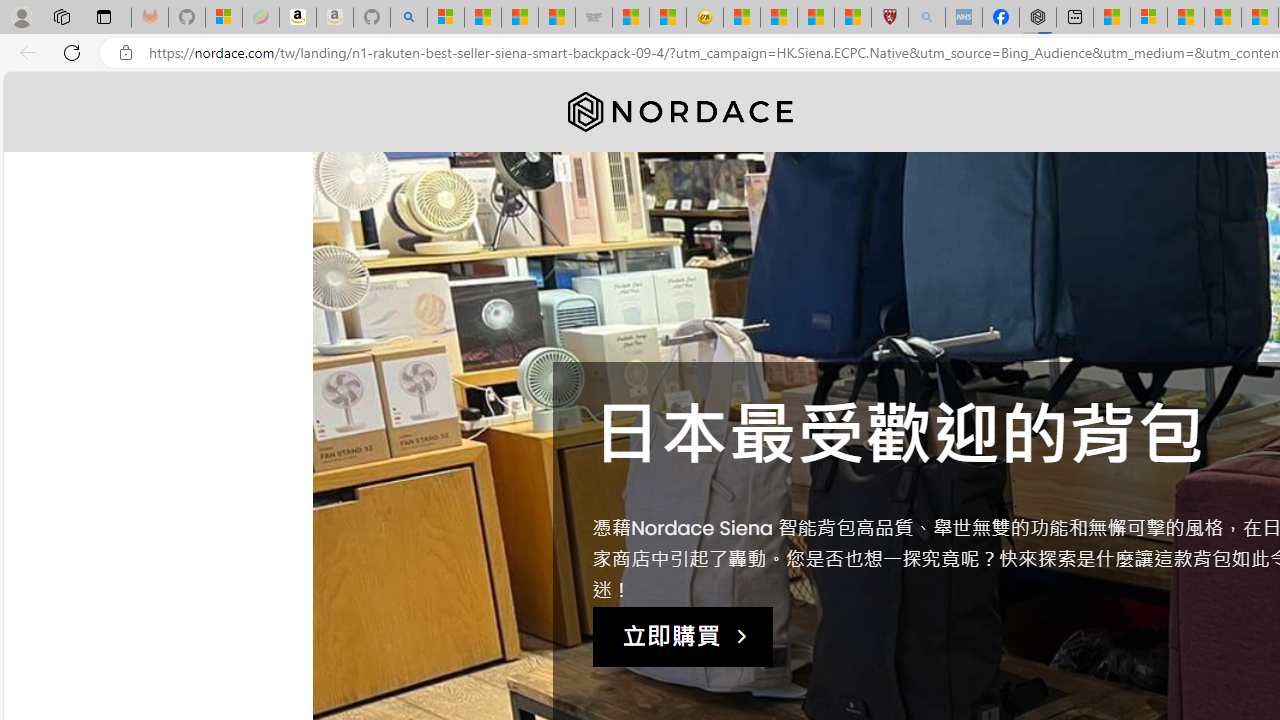 This screenshot has width=1280, height=720. I want to click on Refresh, so click(72, 52).